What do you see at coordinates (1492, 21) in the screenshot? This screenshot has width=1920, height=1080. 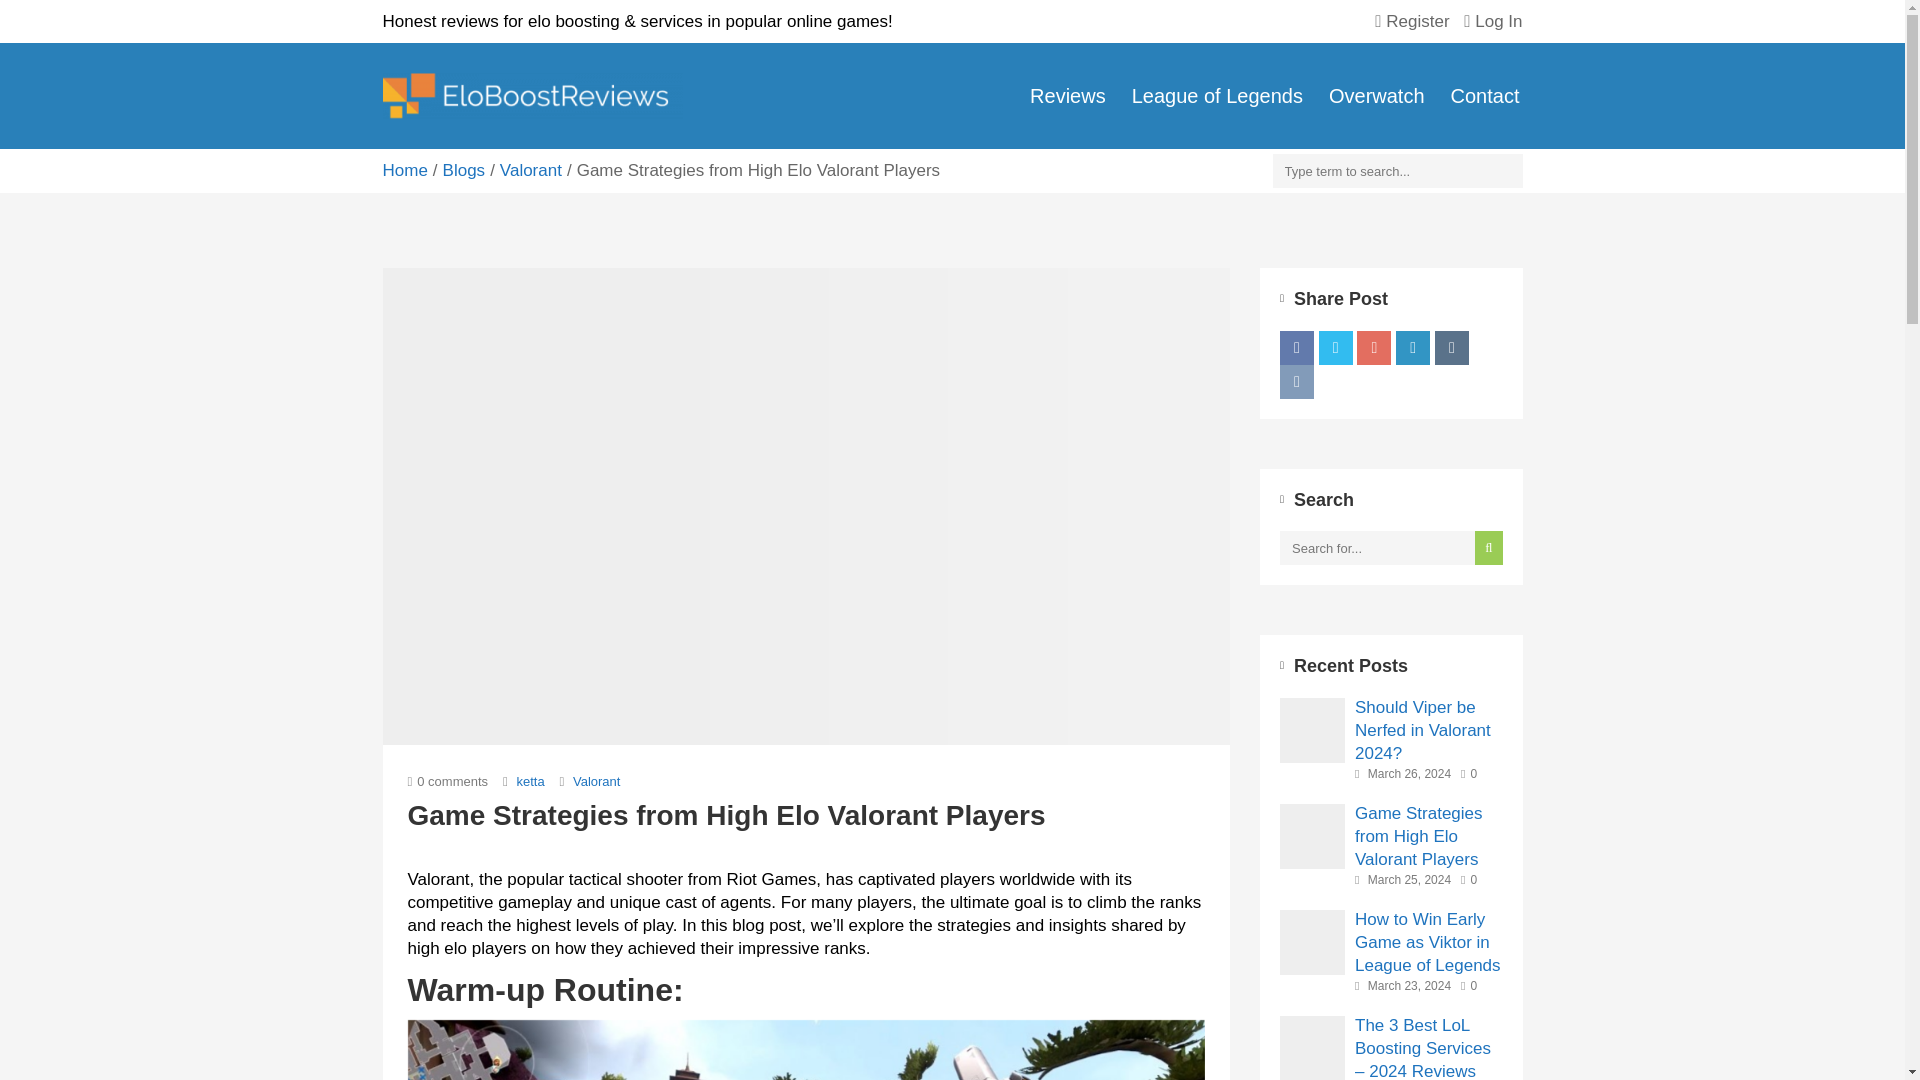 I see `Log In` at bounding box center [1492, 21].